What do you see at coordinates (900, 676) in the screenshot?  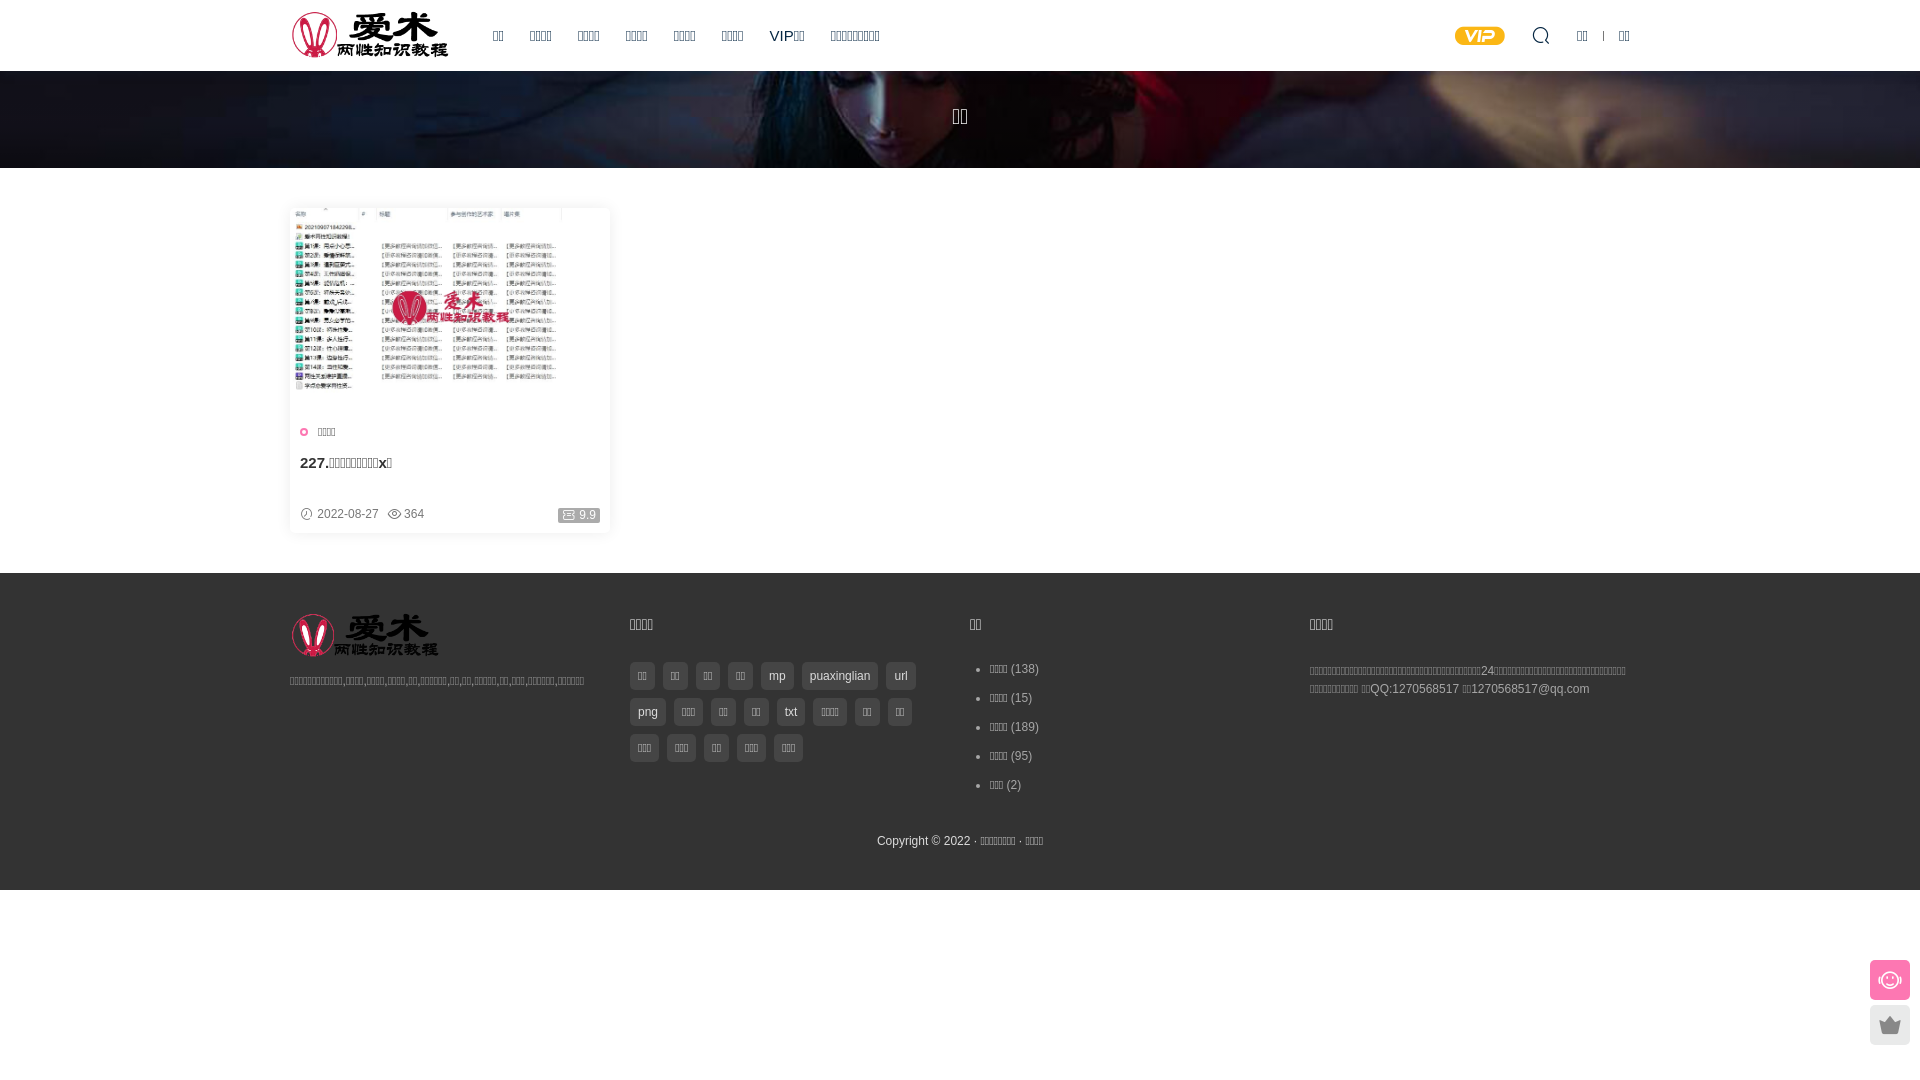 I see `url` at bounding box center [900, 676].